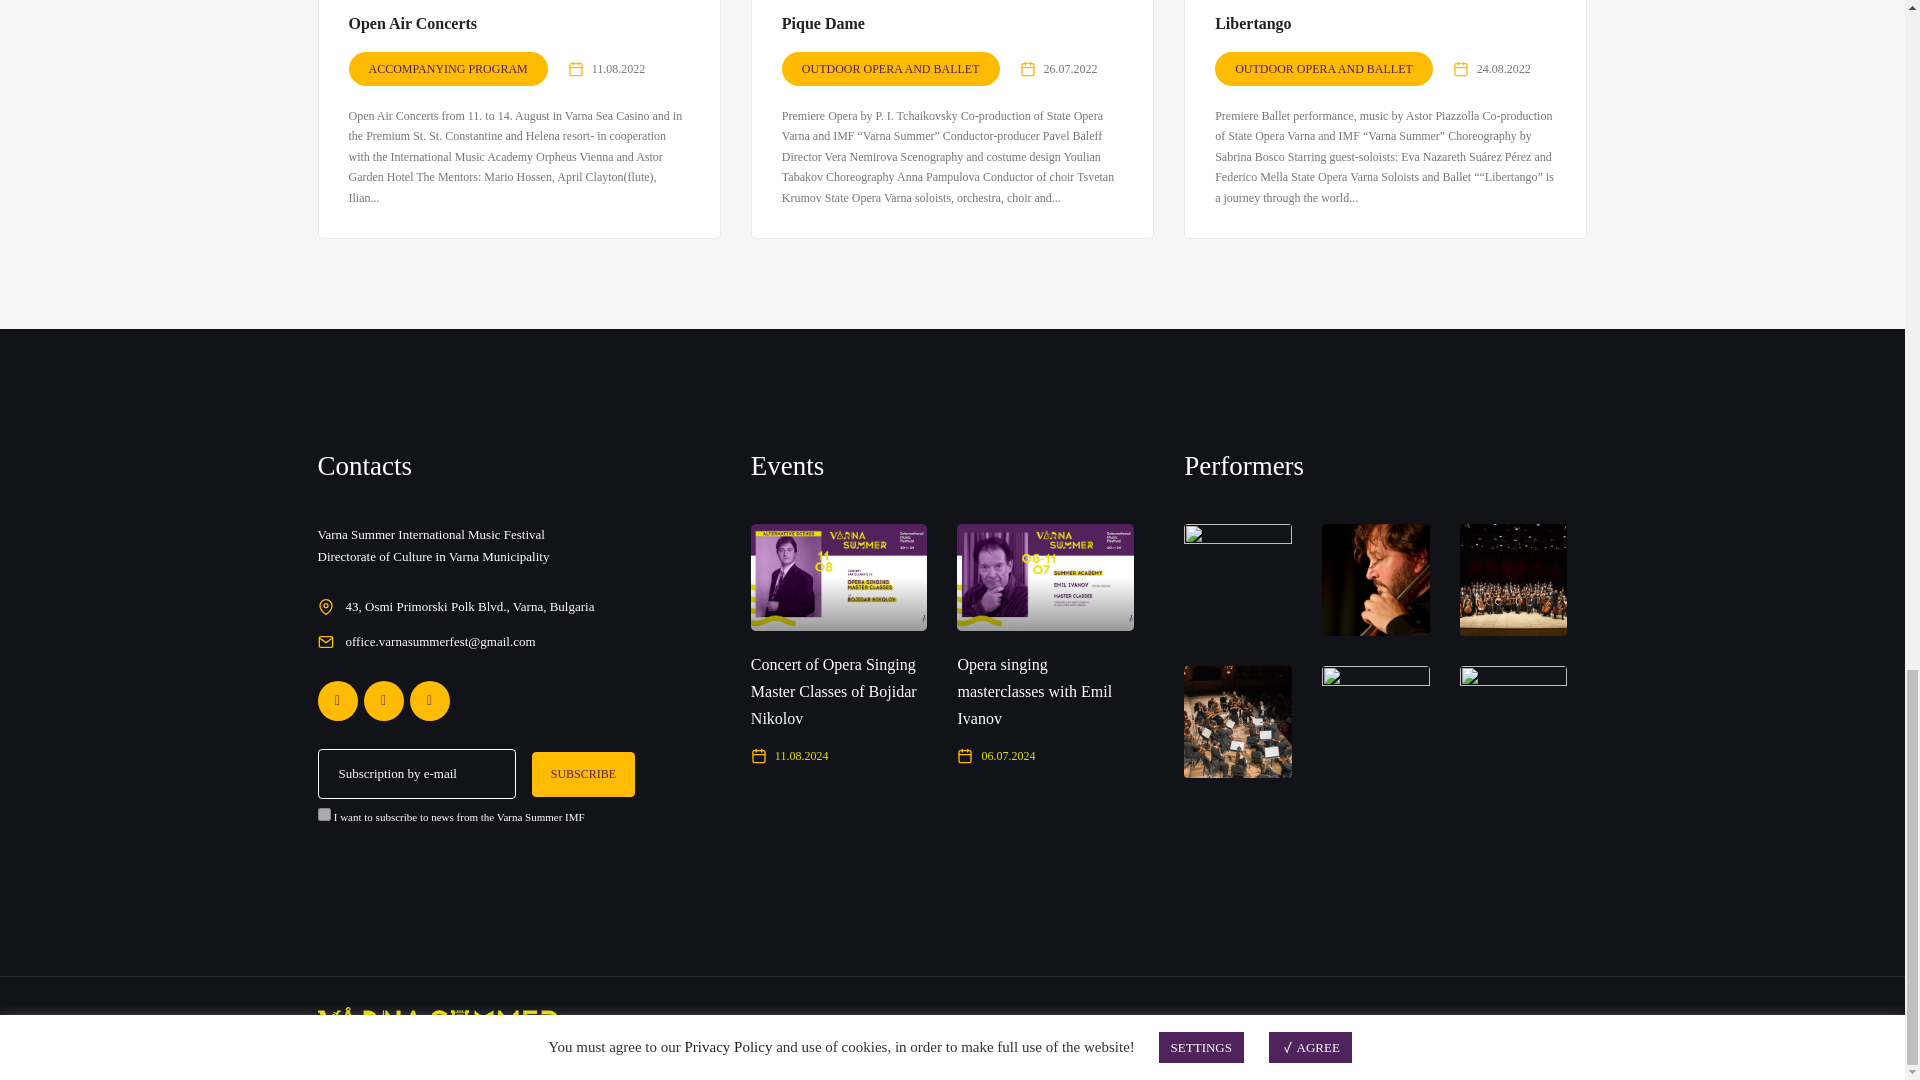 Image resolution: width=1920 pixels, height=1080 pixels. Describe the element at coordinates (583, 774) in the screenshot. I see `Subscribe` at that location.